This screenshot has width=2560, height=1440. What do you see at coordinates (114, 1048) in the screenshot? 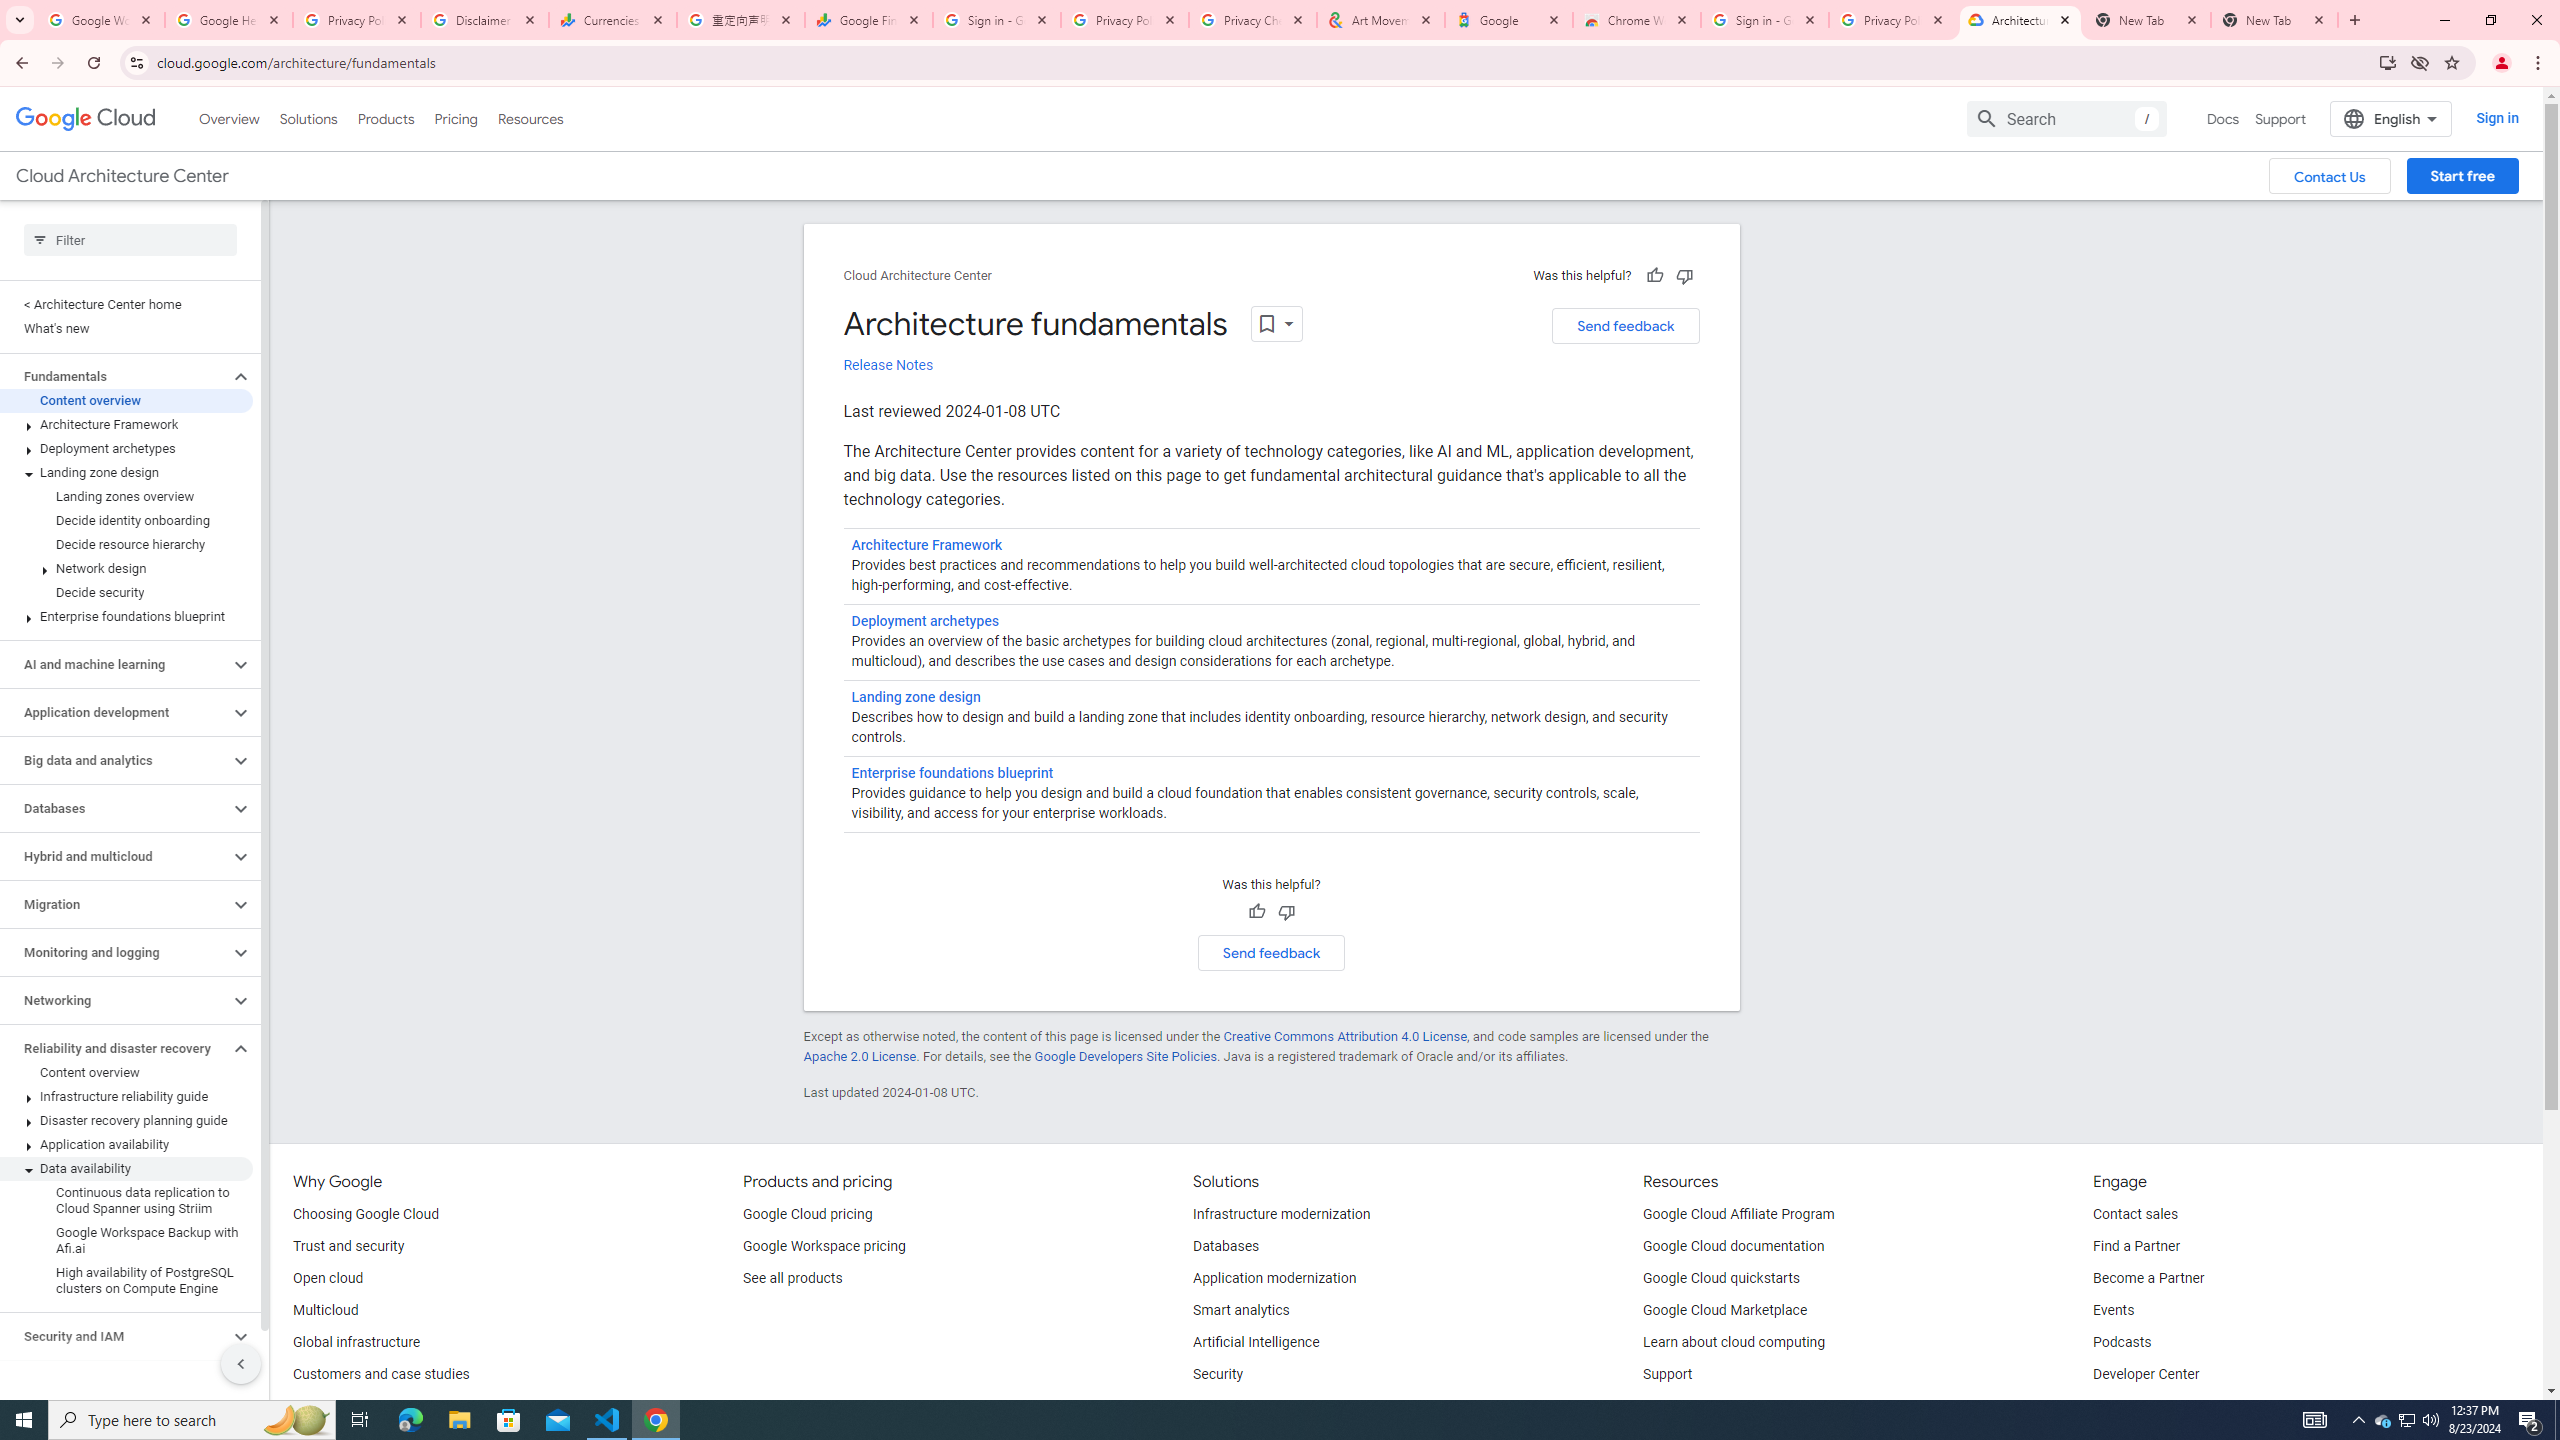
I see `Reliability and disaster recovery` at bounding box center [114, 1048].